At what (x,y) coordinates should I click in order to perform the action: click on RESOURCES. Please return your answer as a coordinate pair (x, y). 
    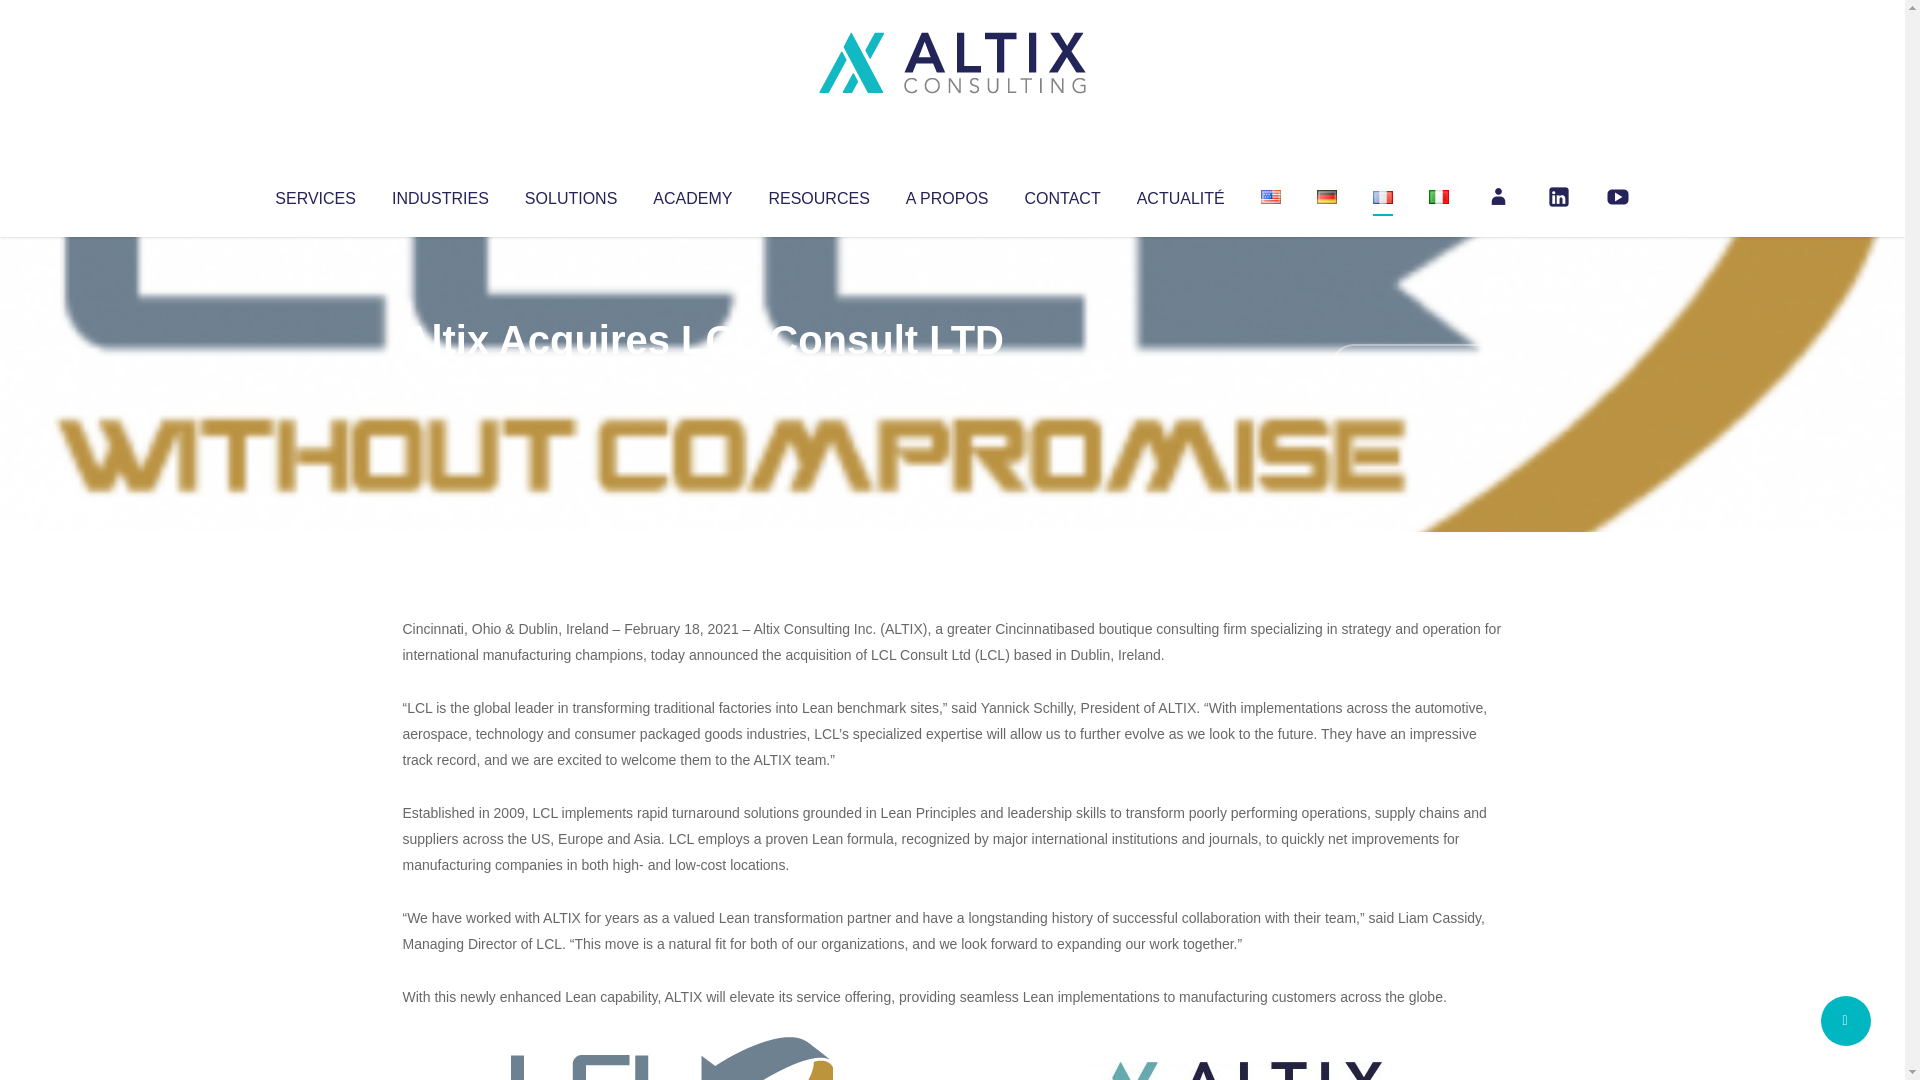
    Looking at the image, I should click on (818, 194).